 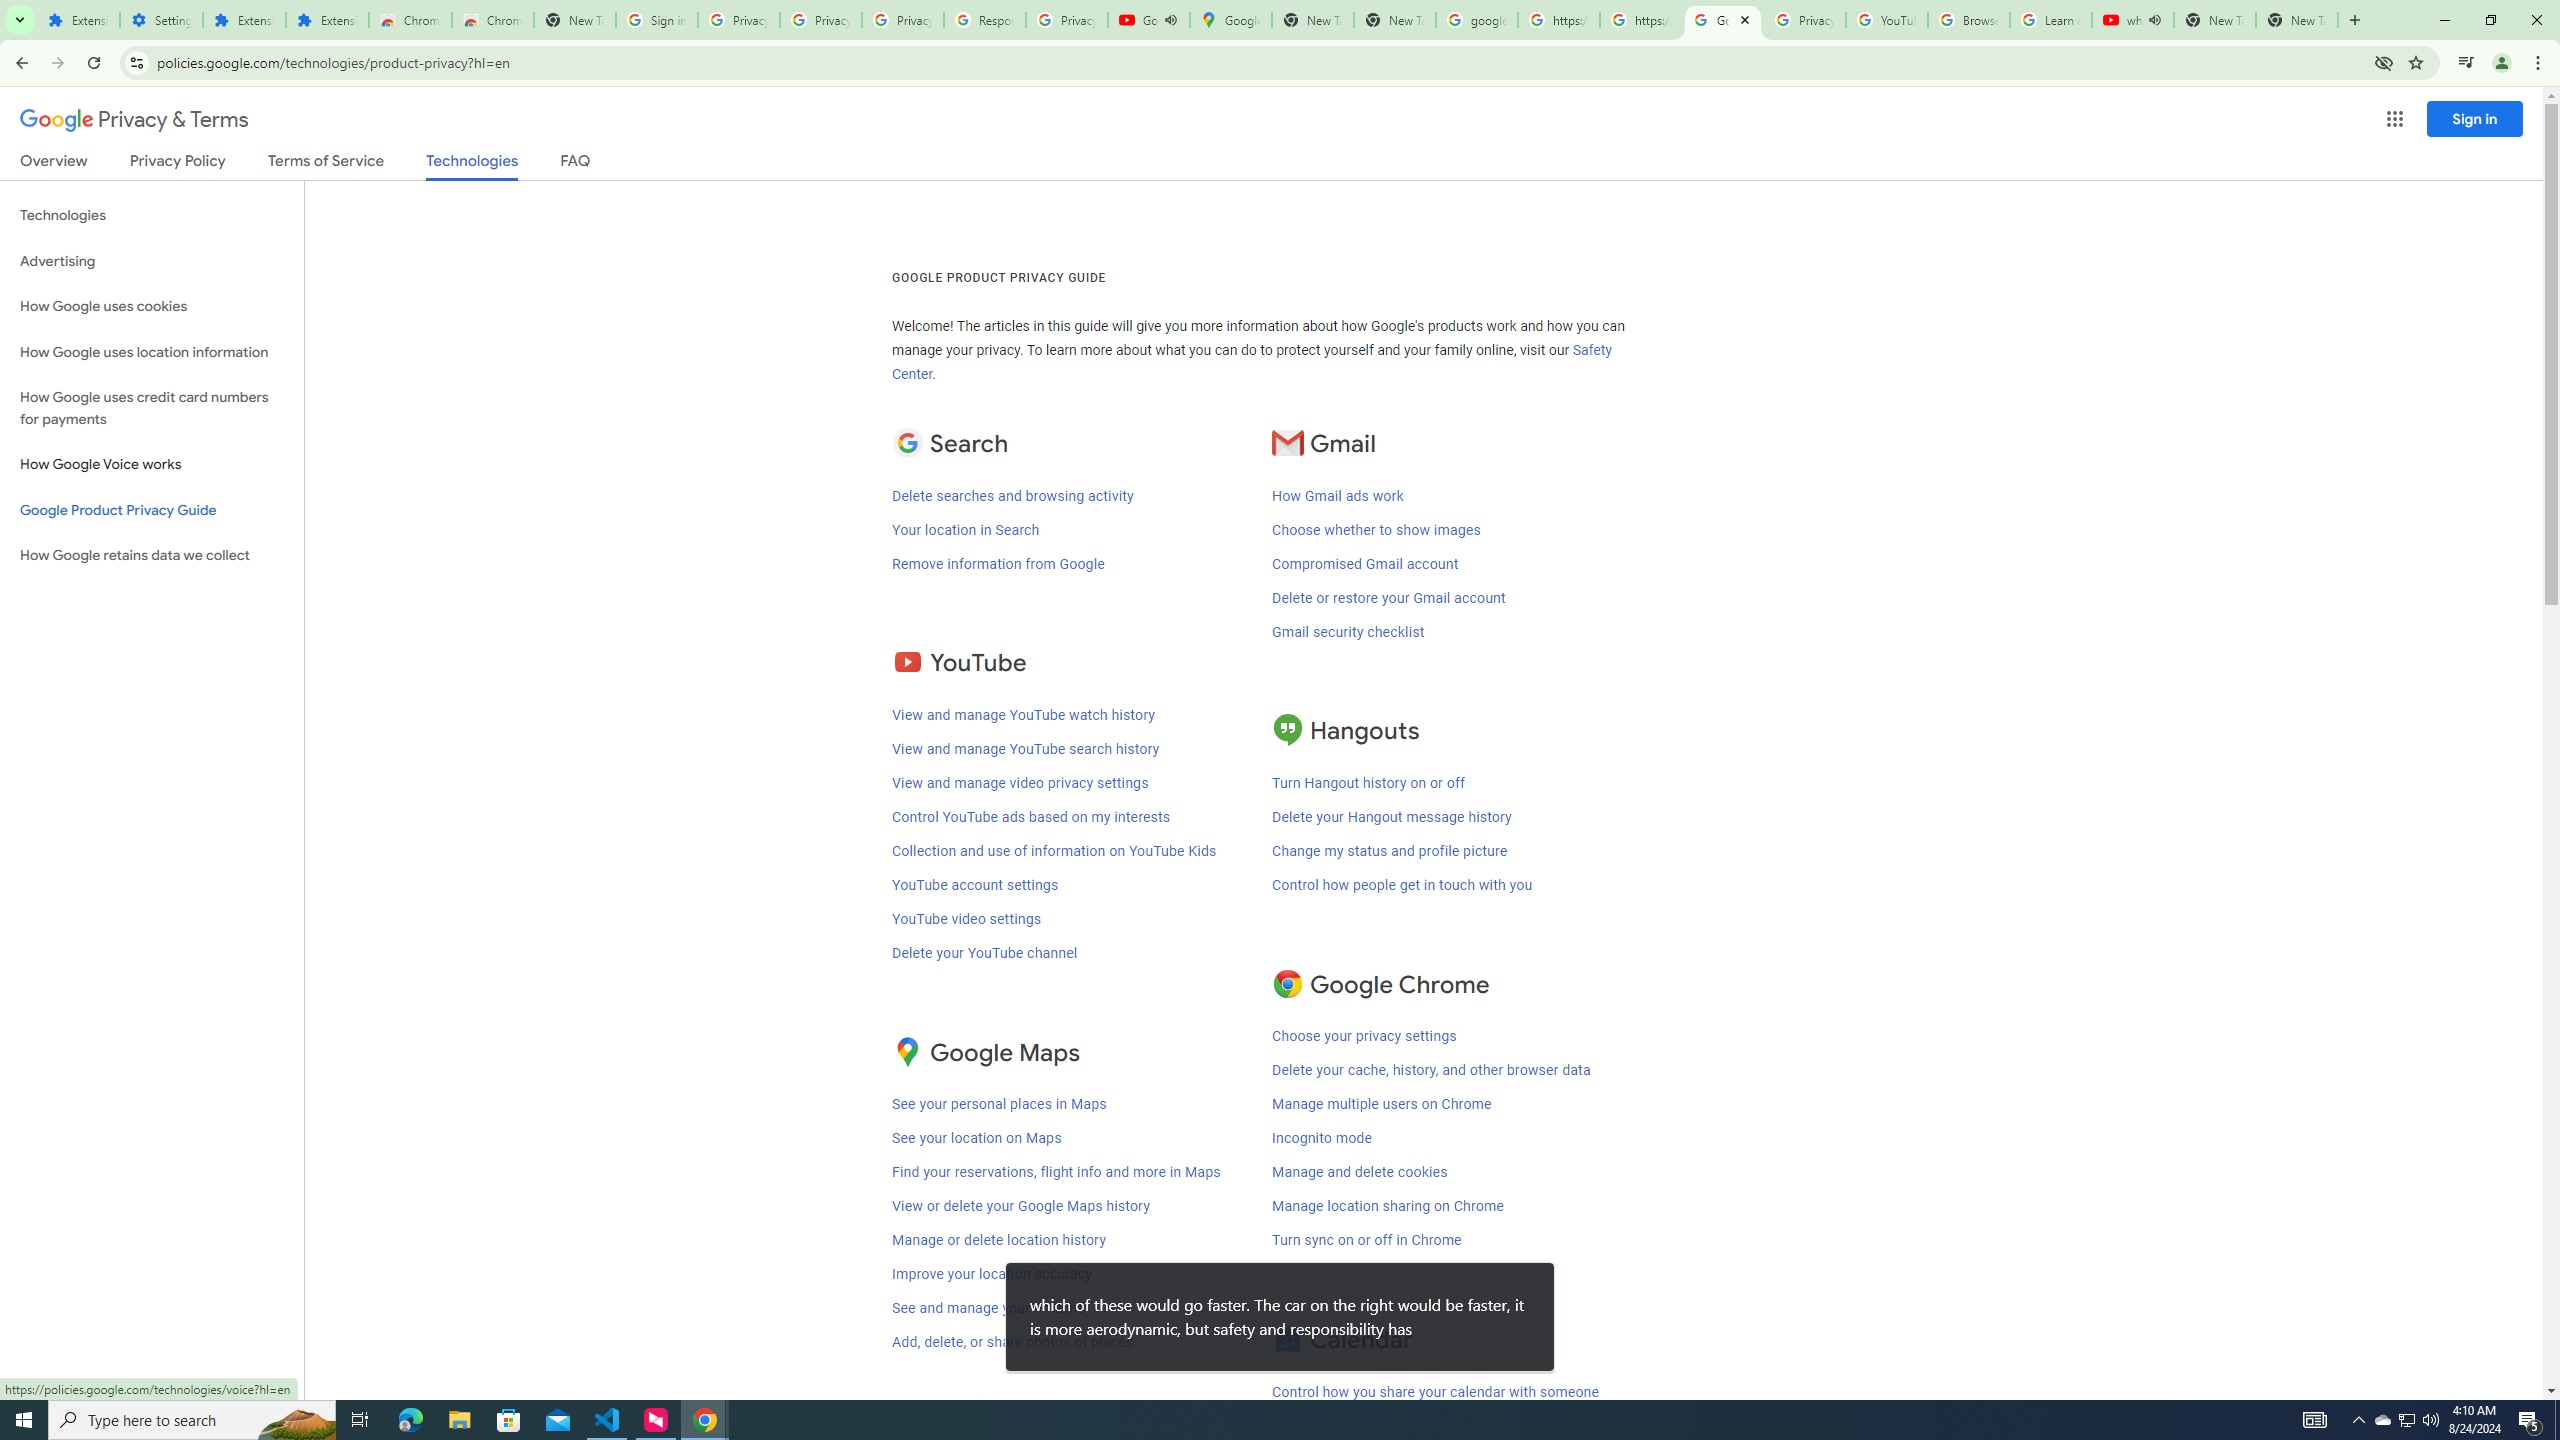 What do you see at coordinates (1360, 1172) in the screenshot?
I see `Manage and delete cookies` at bounding box center [1360, 1172].